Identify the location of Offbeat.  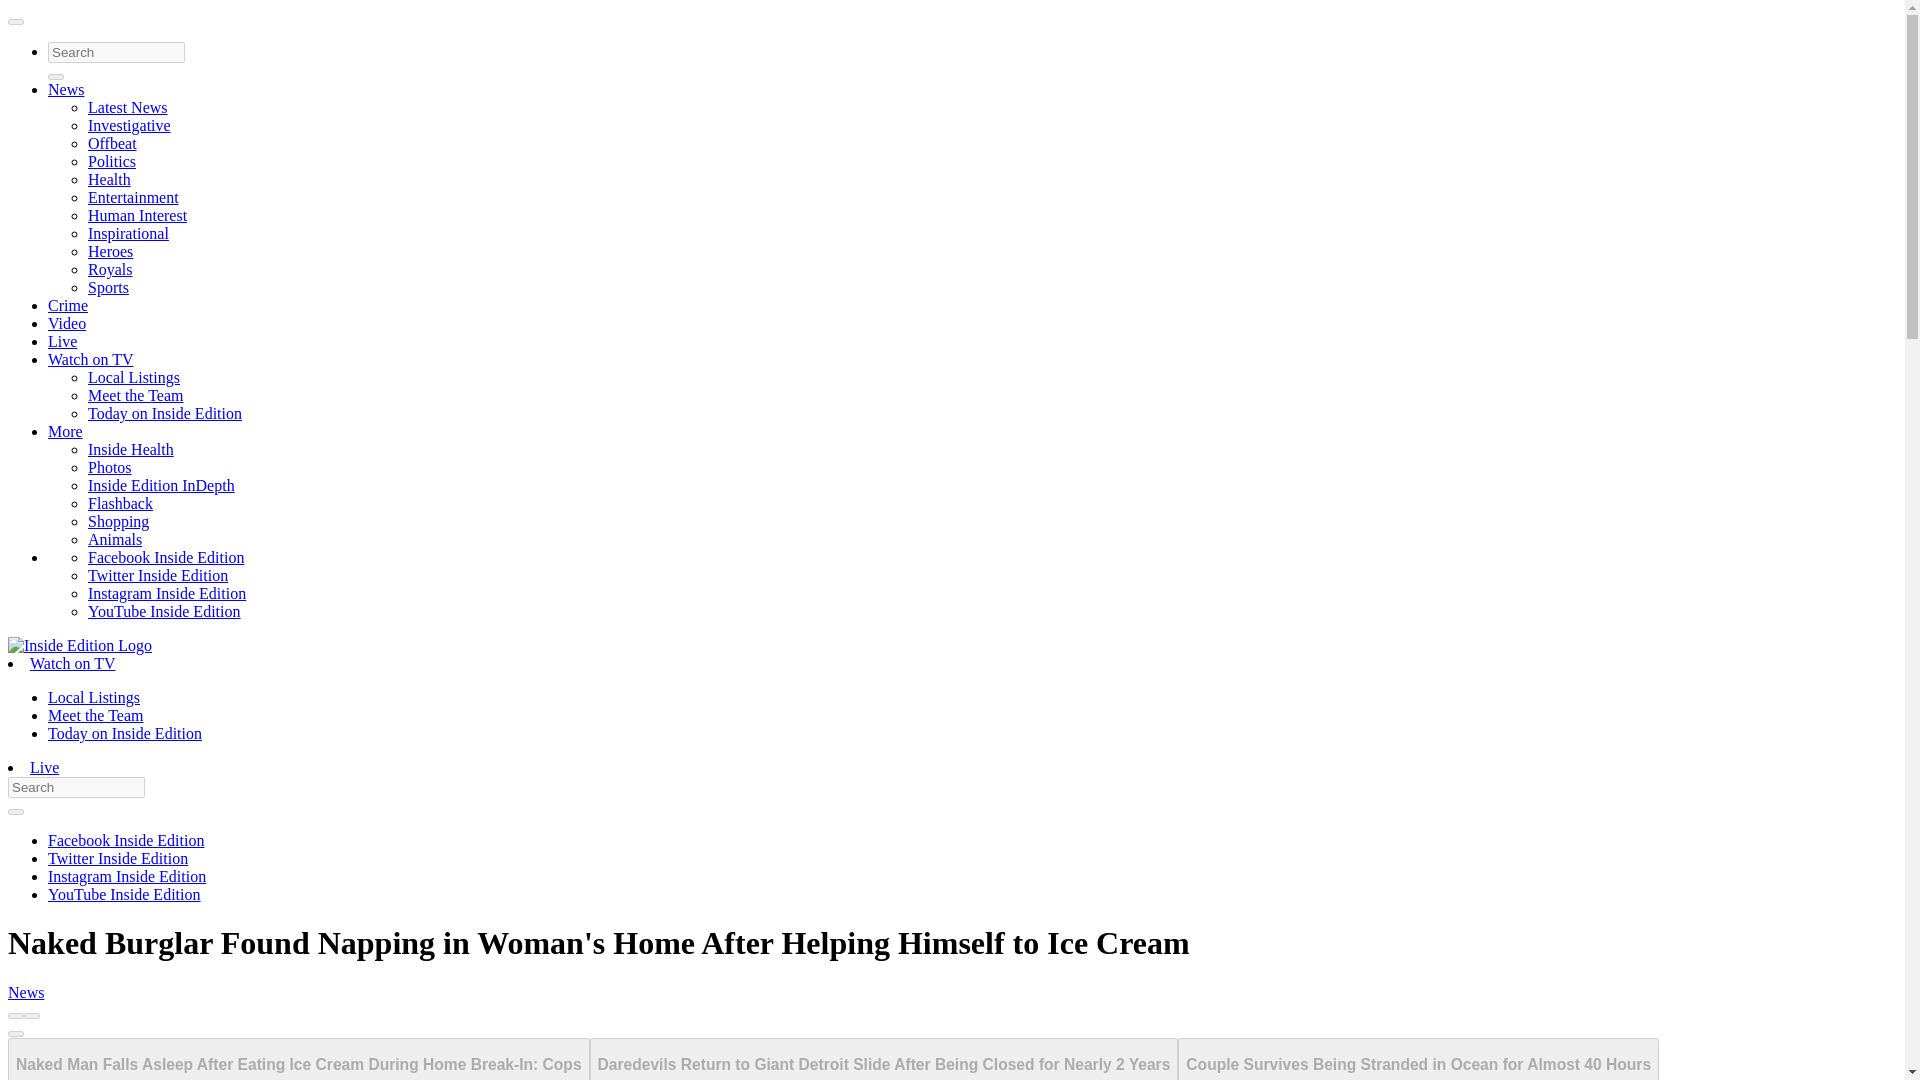
(112, 144).